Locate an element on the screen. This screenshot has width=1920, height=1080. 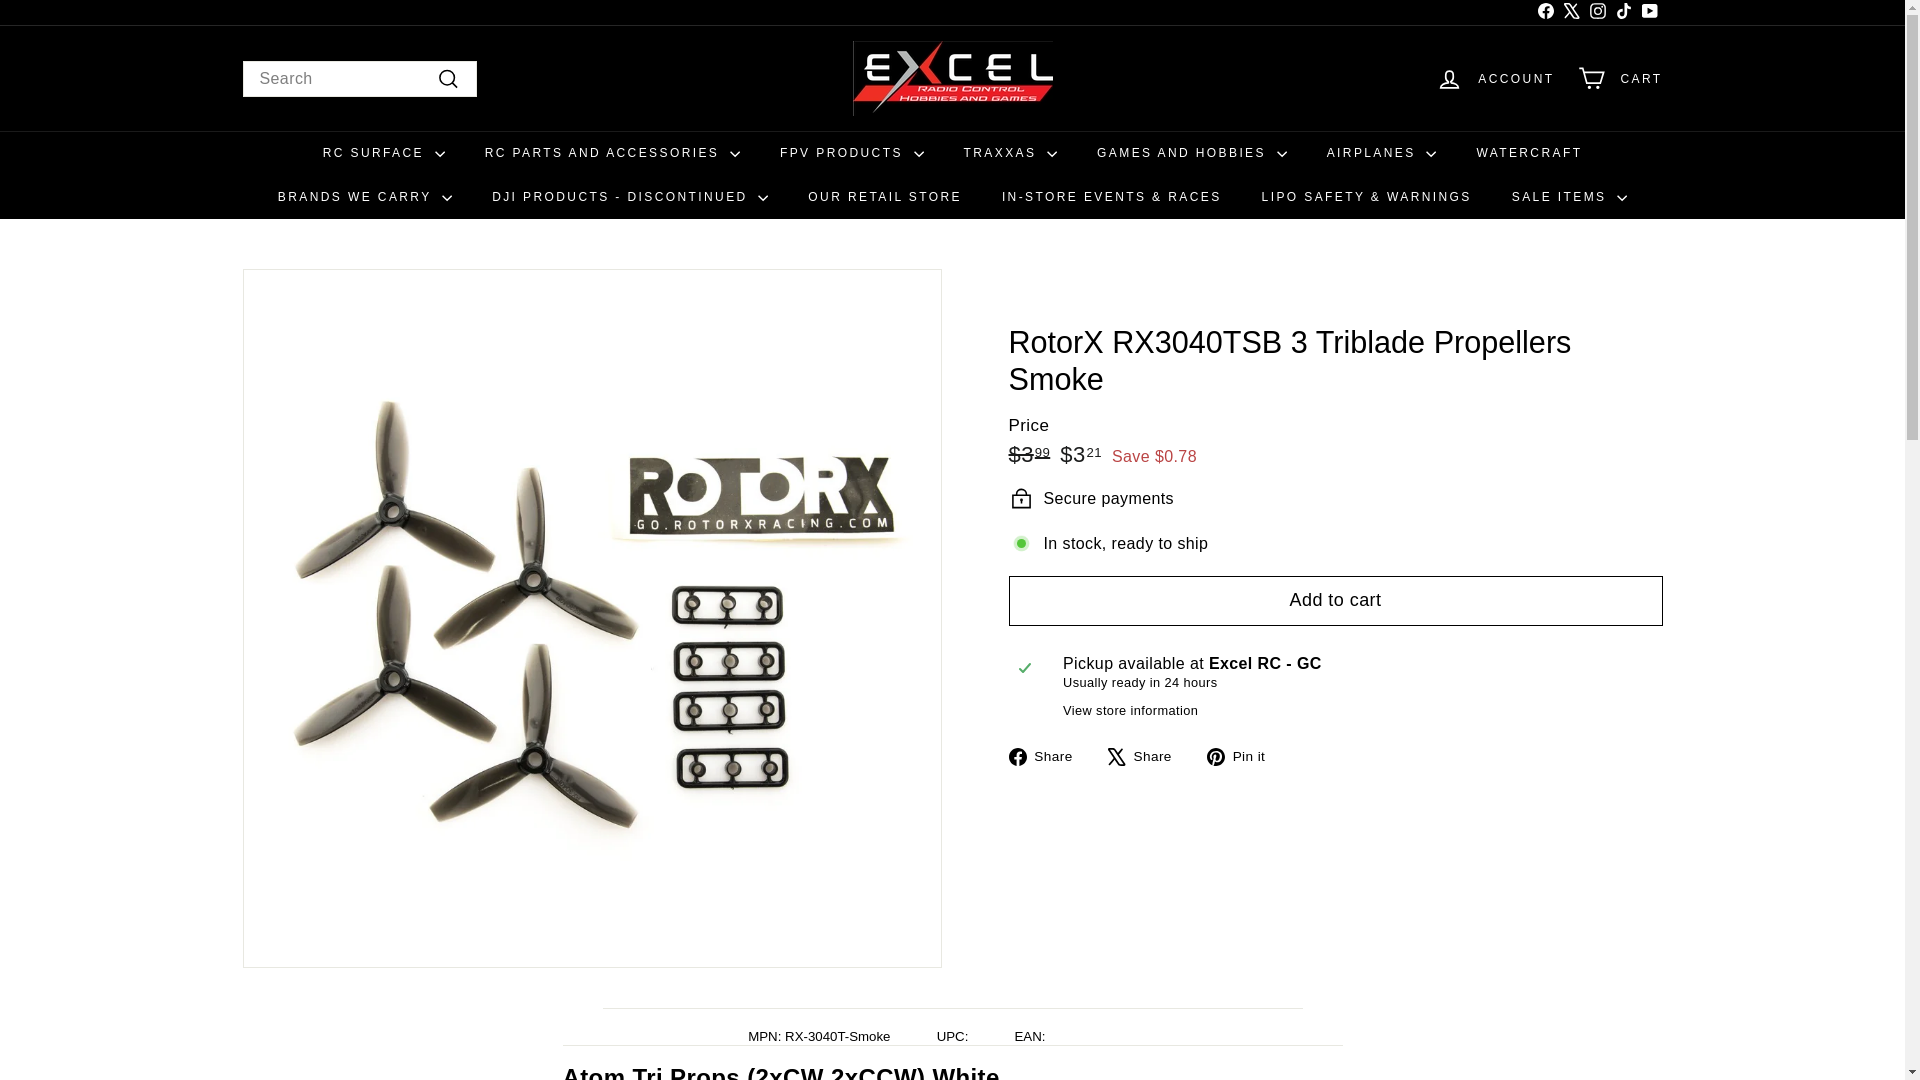
Excel RC on X is located at coordinates (1544, 12).